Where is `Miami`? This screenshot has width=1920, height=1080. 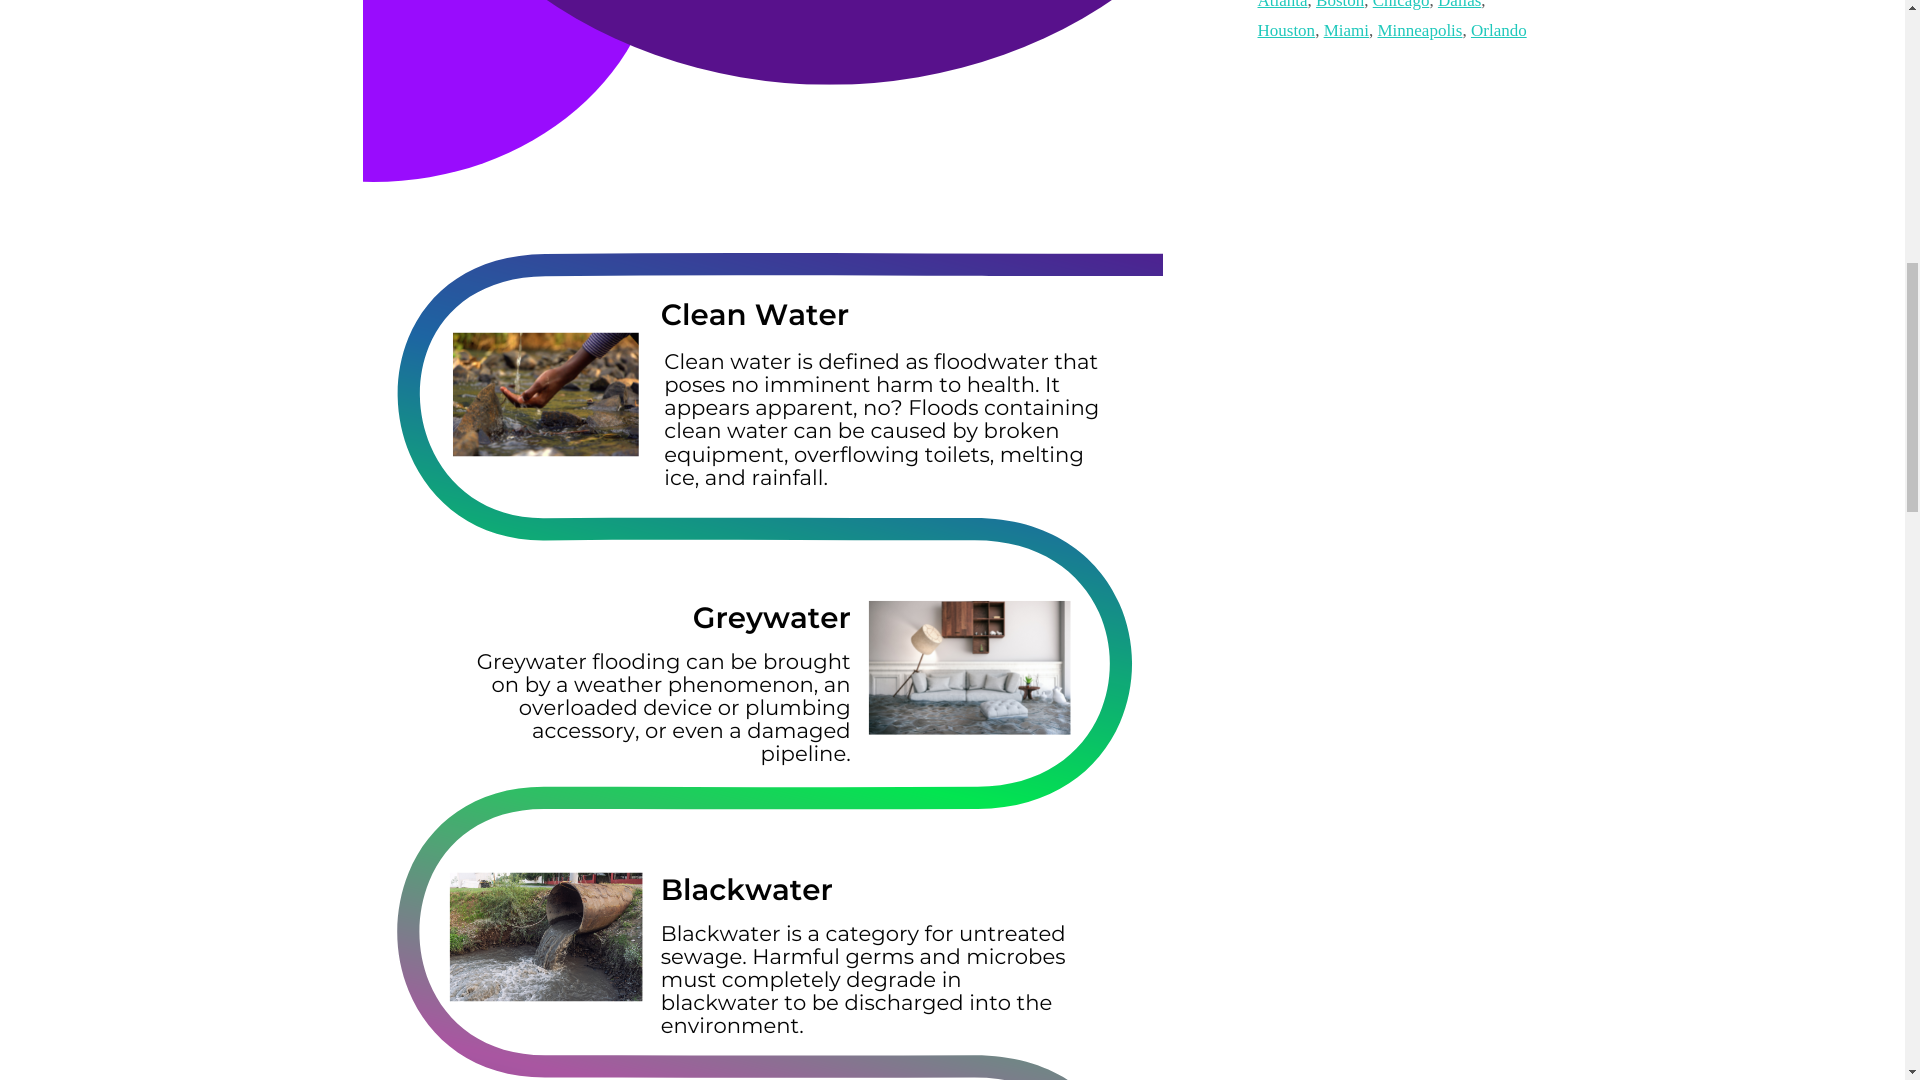 Miami is located at coordinates (1346, 30).